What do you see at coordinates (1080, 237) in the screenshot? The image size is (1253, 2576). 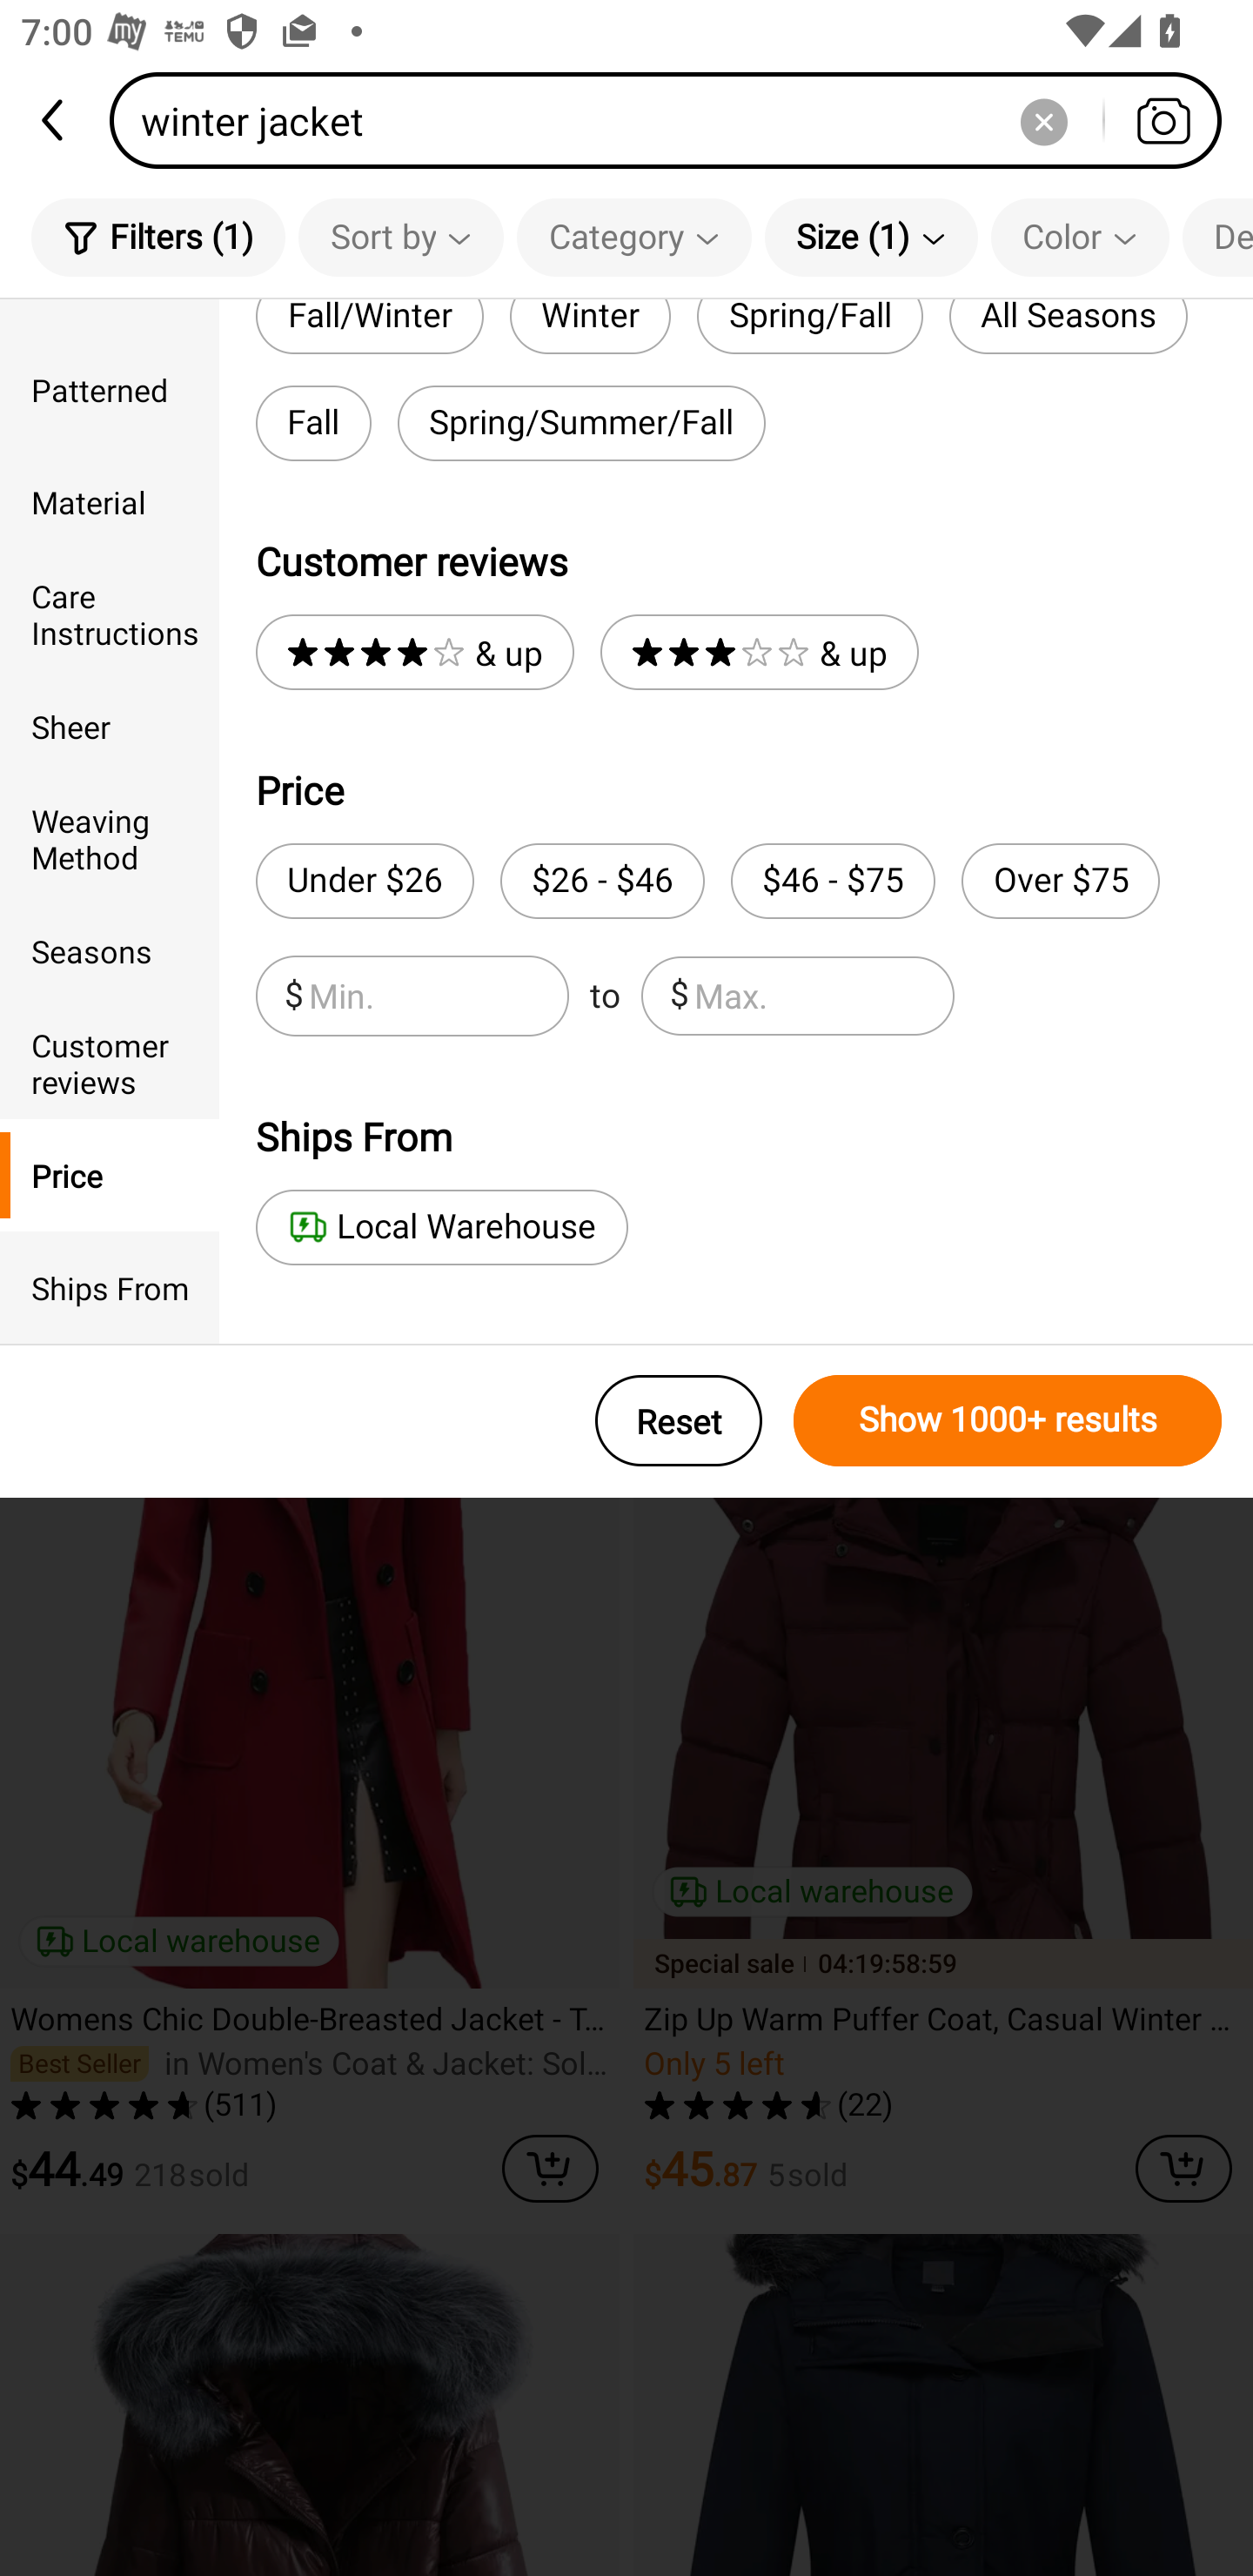 I see `Color` at bounding box center [1080, 237].